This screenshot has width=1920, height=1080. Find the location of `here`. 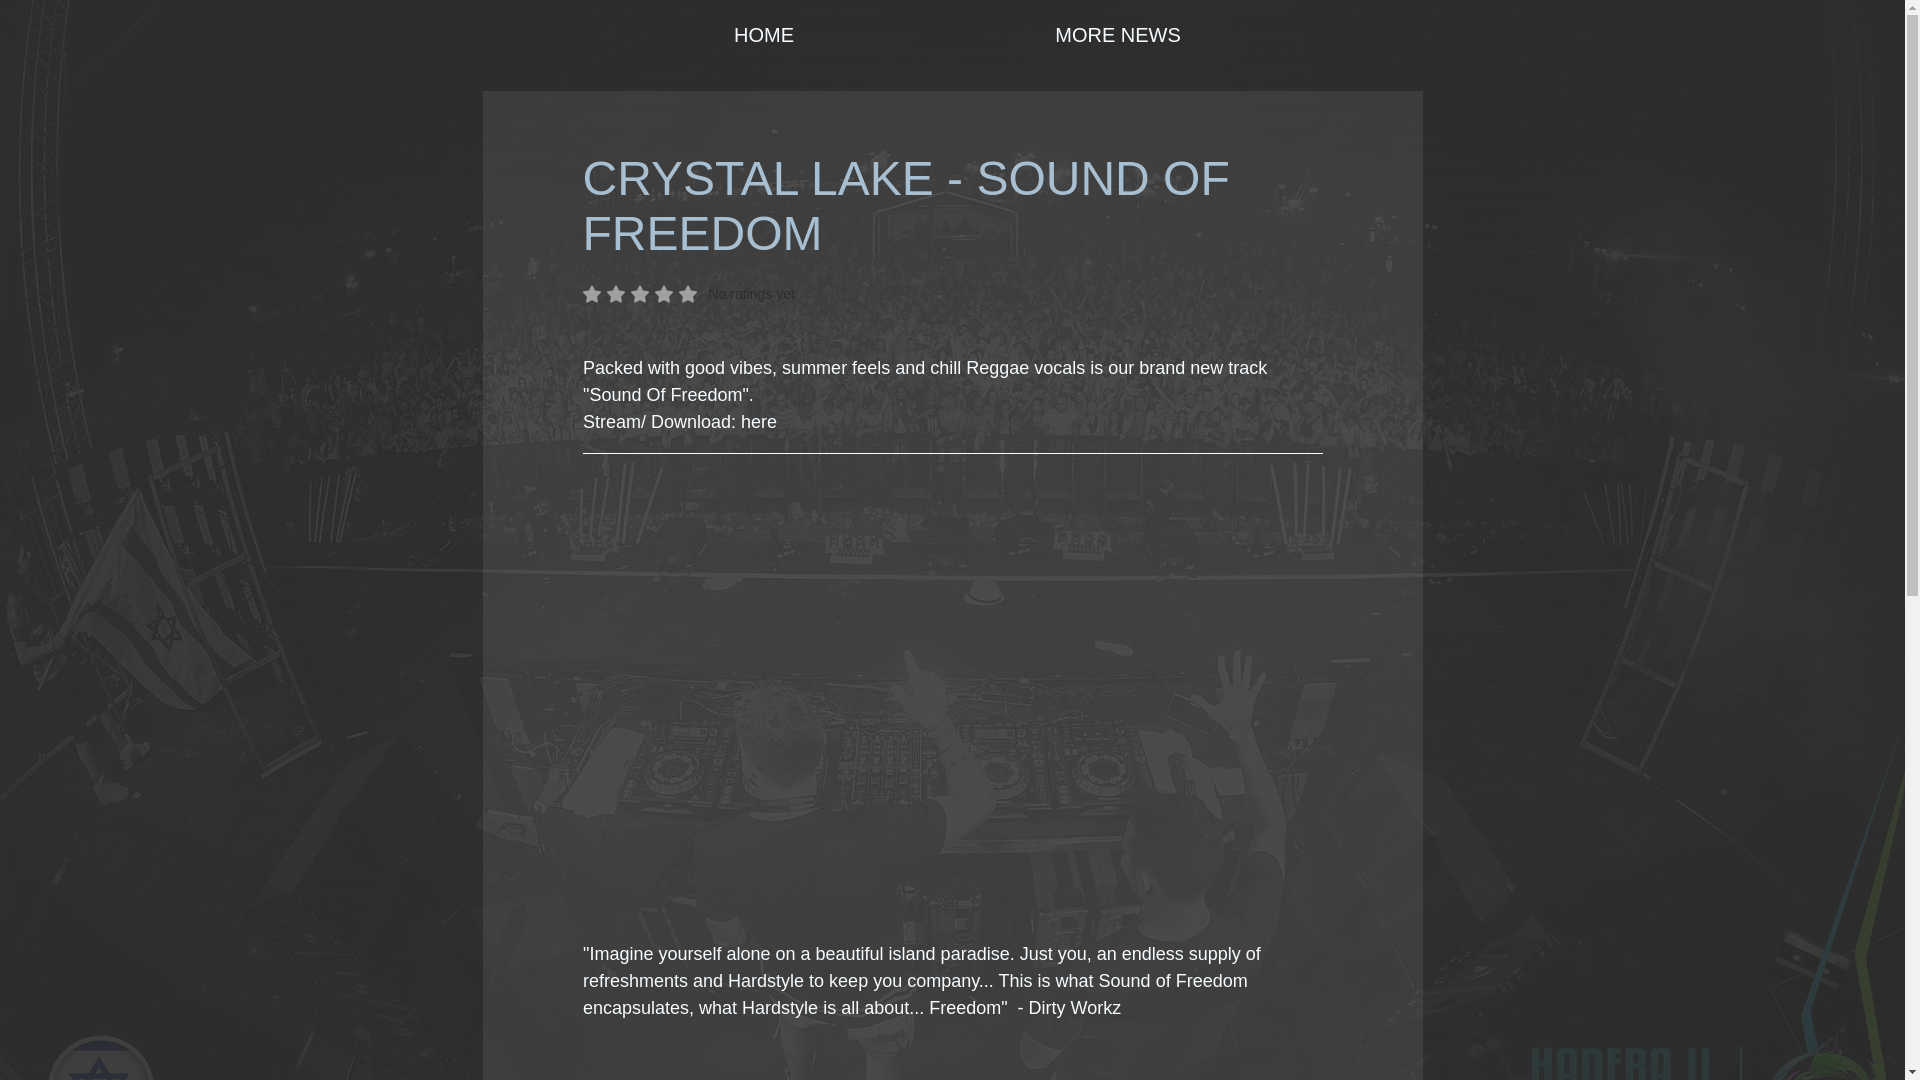

here is located at coordinates (759, 422).